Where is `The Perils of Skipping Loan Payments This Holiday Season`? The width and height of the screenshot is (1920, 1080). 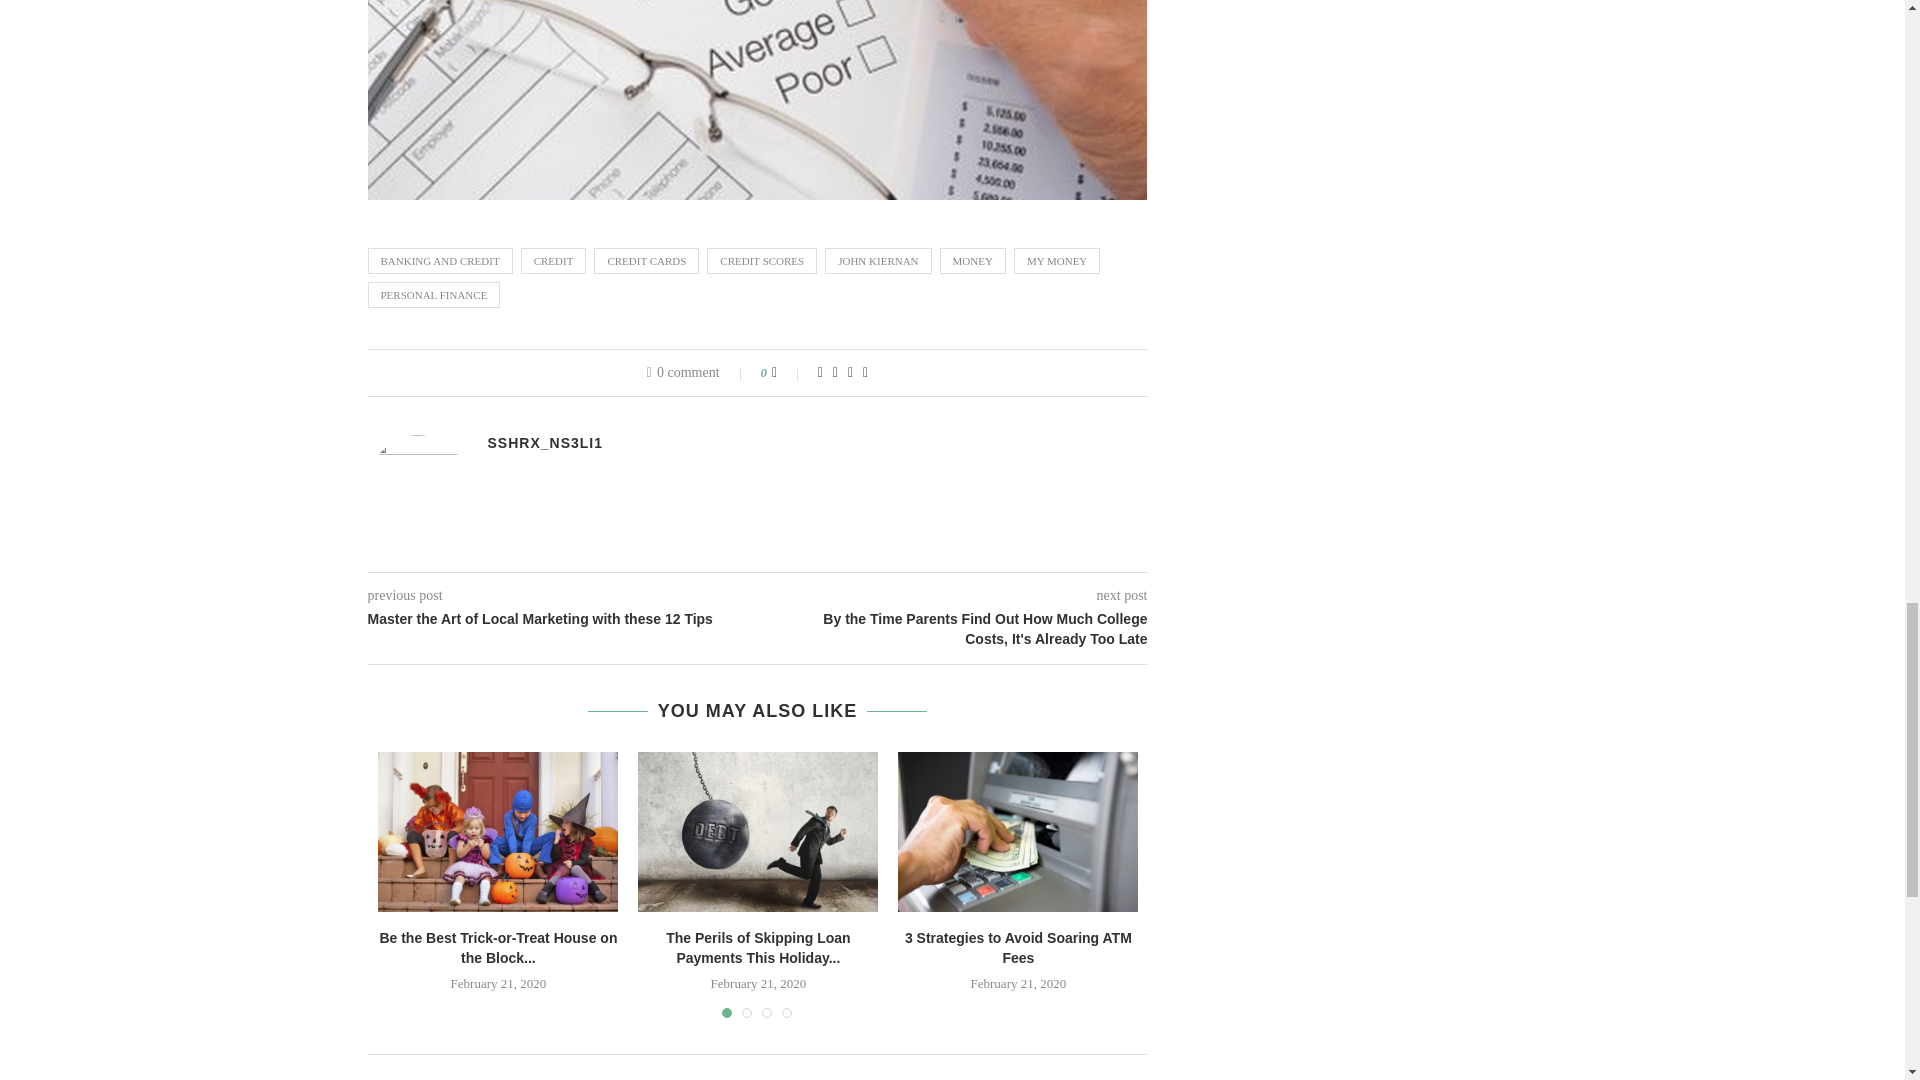
The Perils of Skipping Loan Payments This Holiday Season is located at coordinates (757, 831).